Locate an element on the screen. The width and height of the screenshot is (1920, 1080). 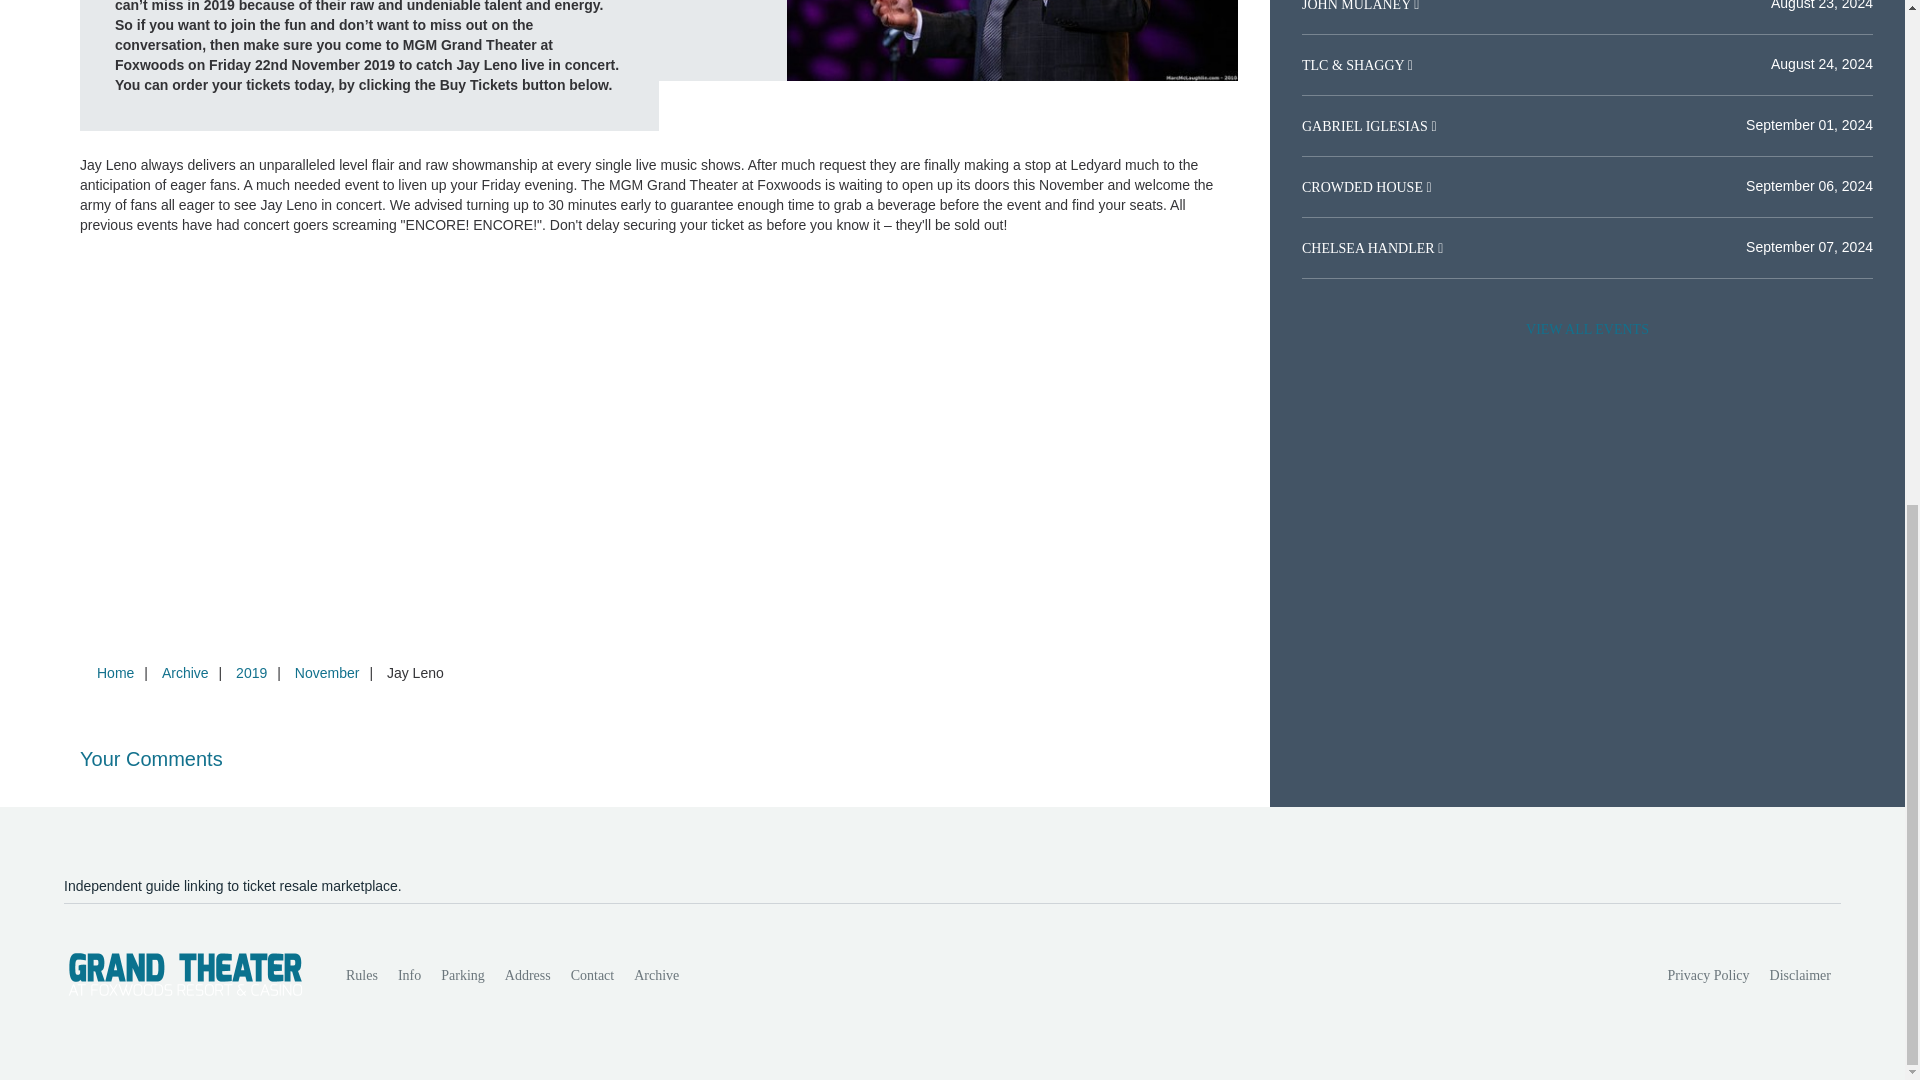
JOHN MULANEY is located at coordinates (1357, 6).